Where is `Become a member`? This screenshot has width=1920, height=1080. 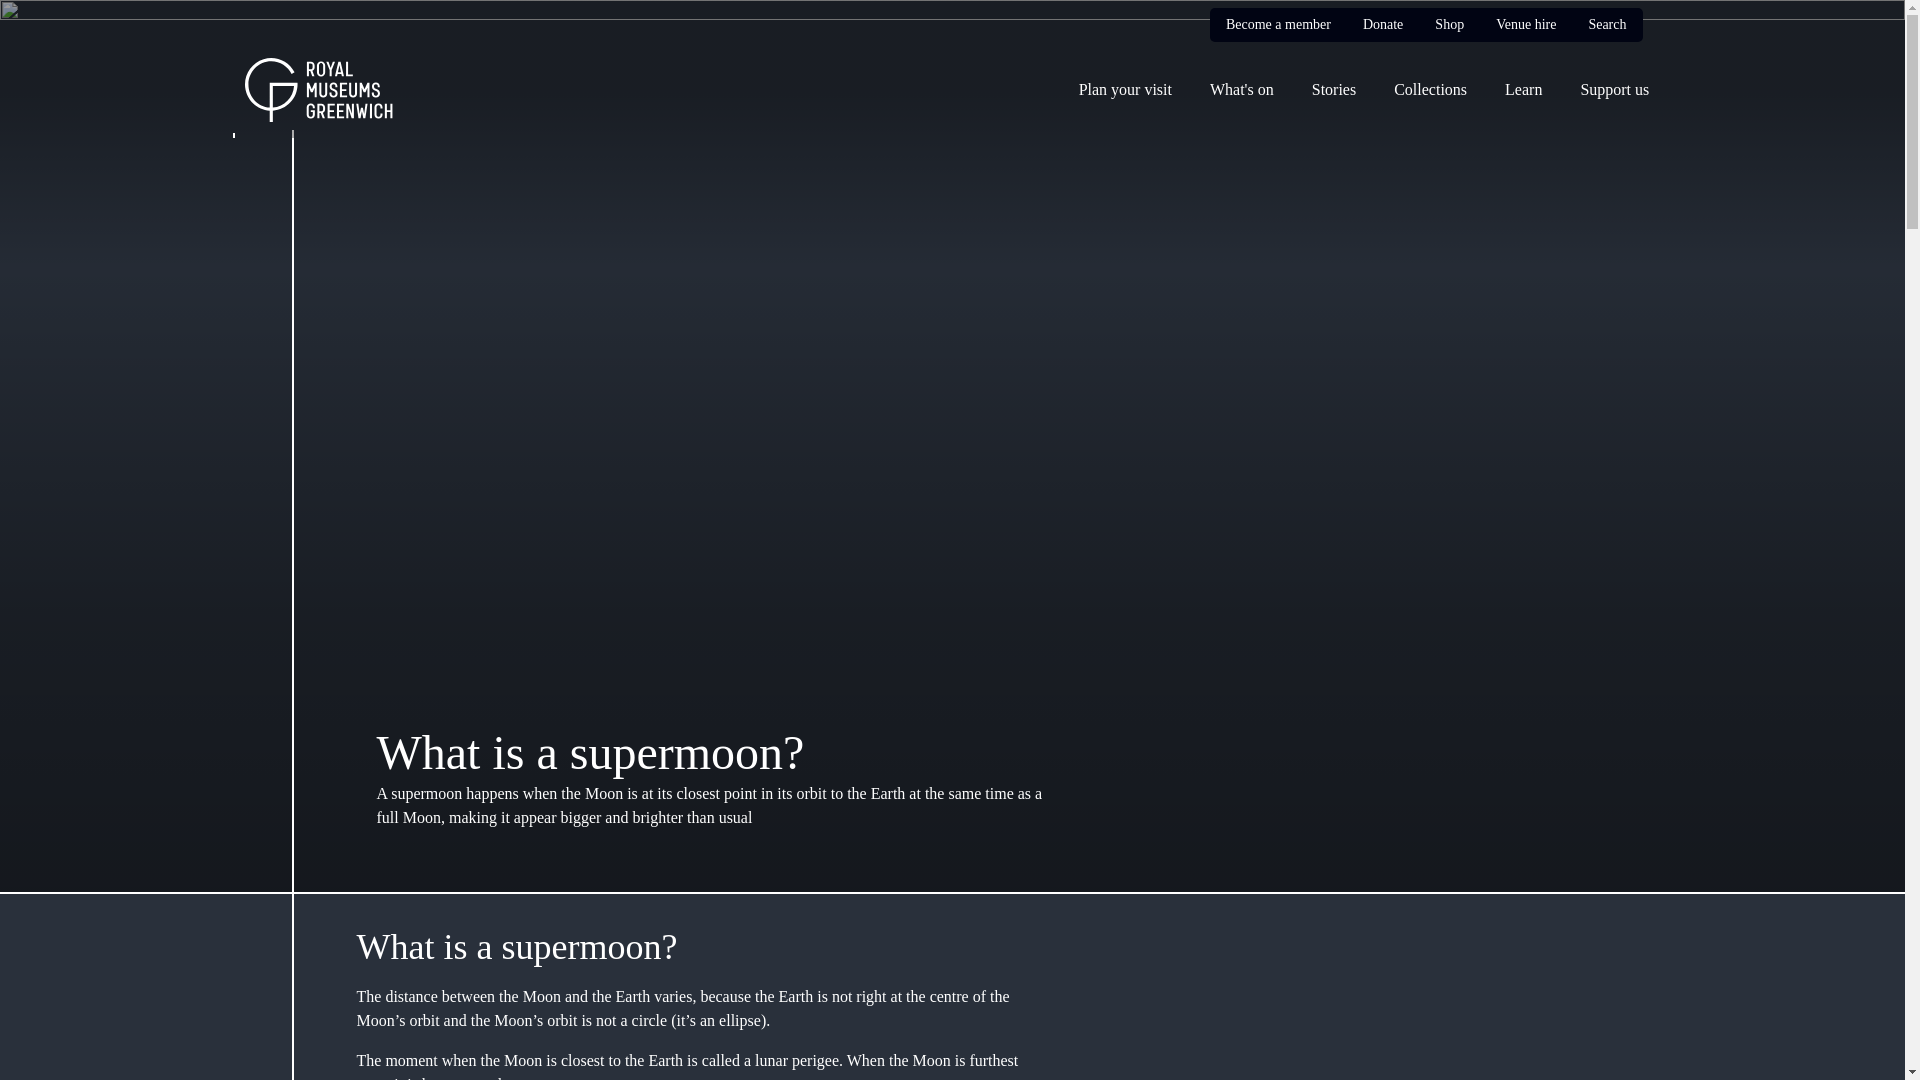
Become a member is located at coordinates (1278, 24).